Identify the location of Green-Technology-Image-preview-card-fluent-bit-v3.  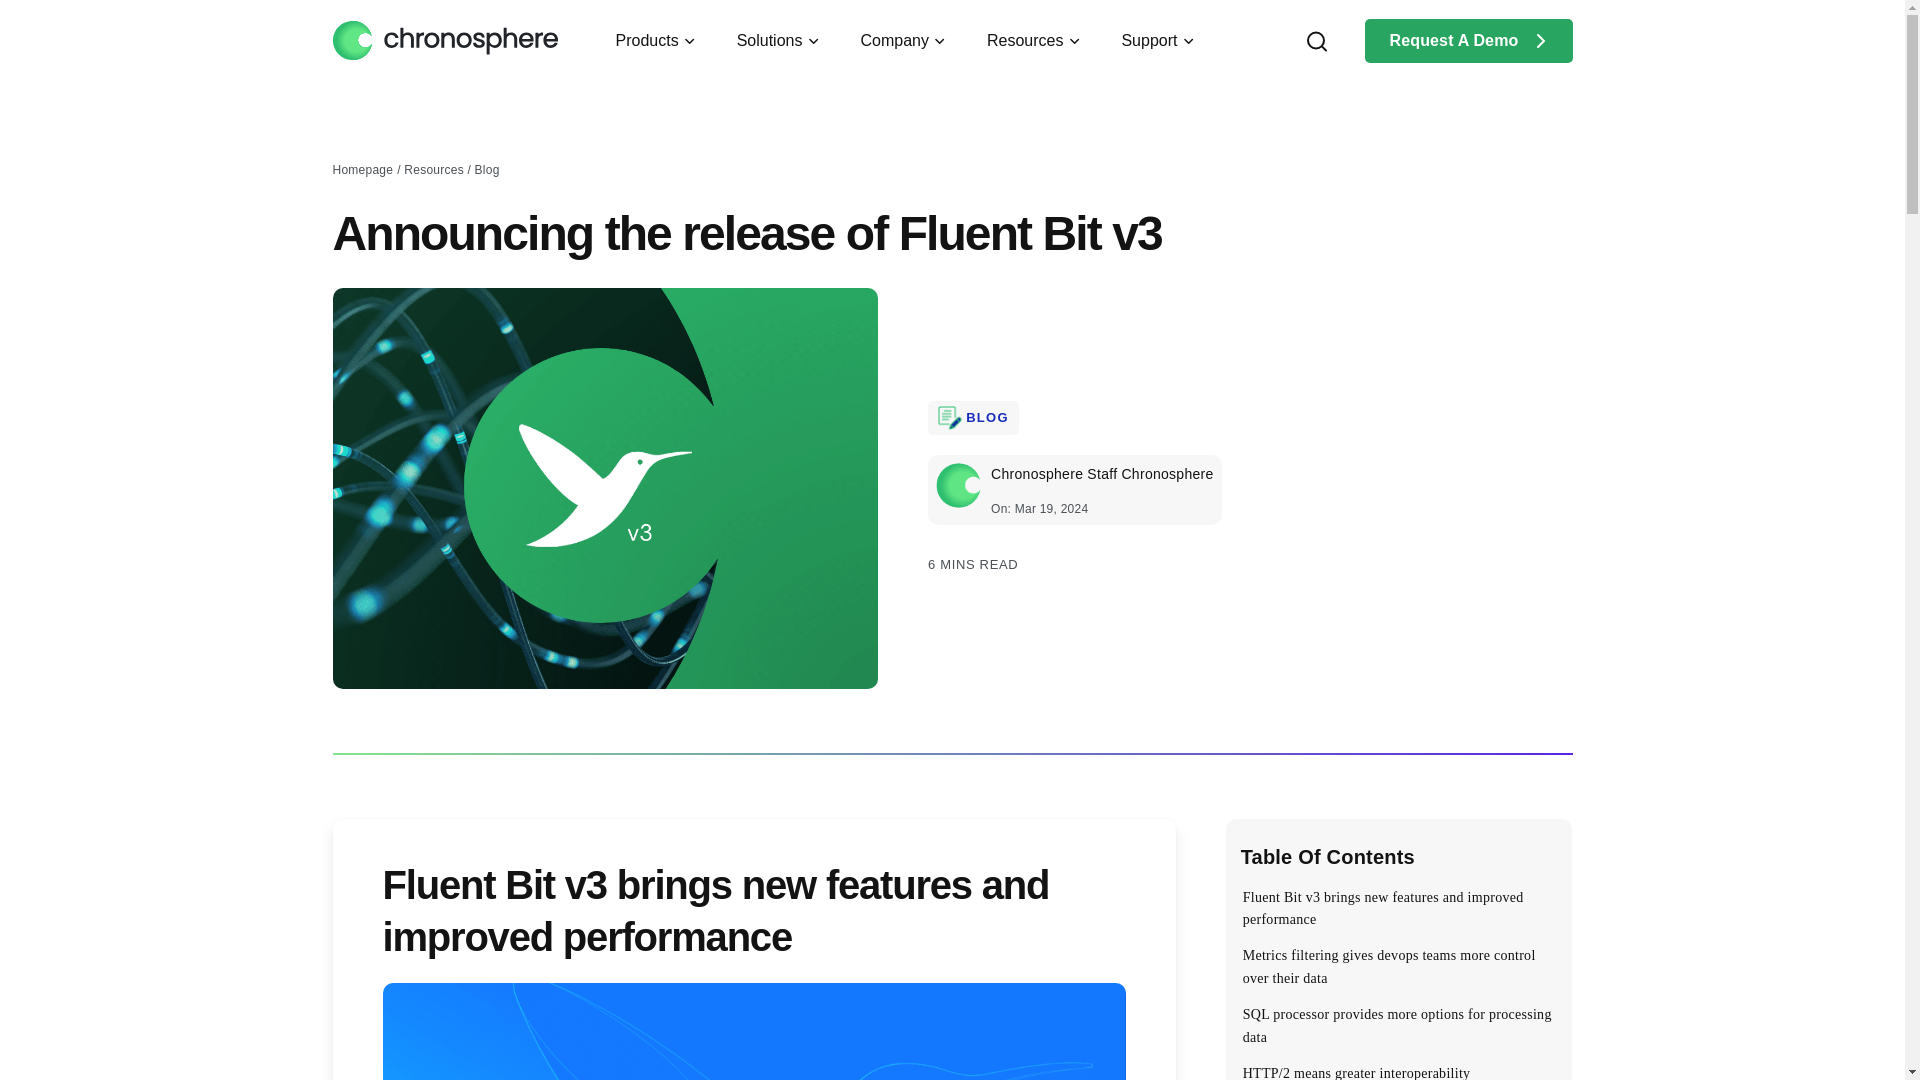
(604, 488).